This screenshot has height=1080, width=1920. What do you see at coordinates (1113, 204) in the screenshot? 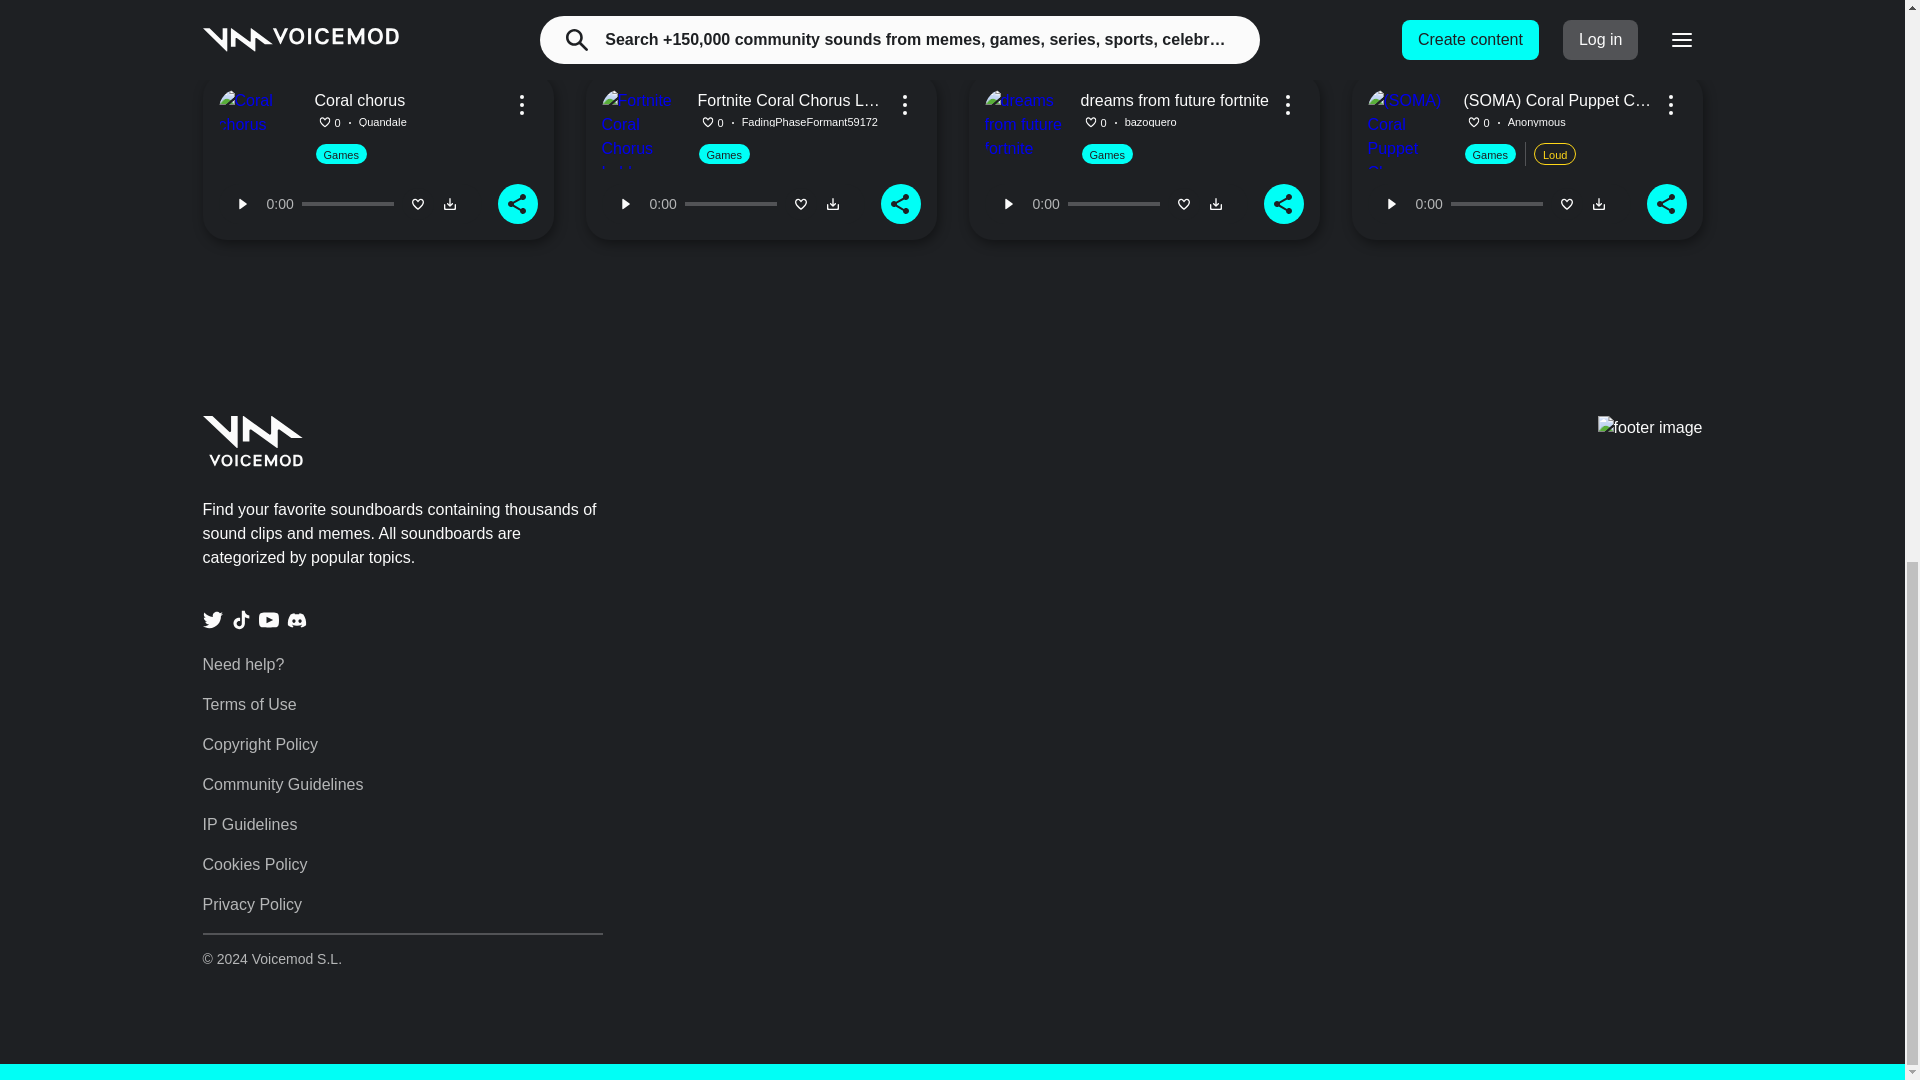
I see `0` at bounding box center [1113, 204].